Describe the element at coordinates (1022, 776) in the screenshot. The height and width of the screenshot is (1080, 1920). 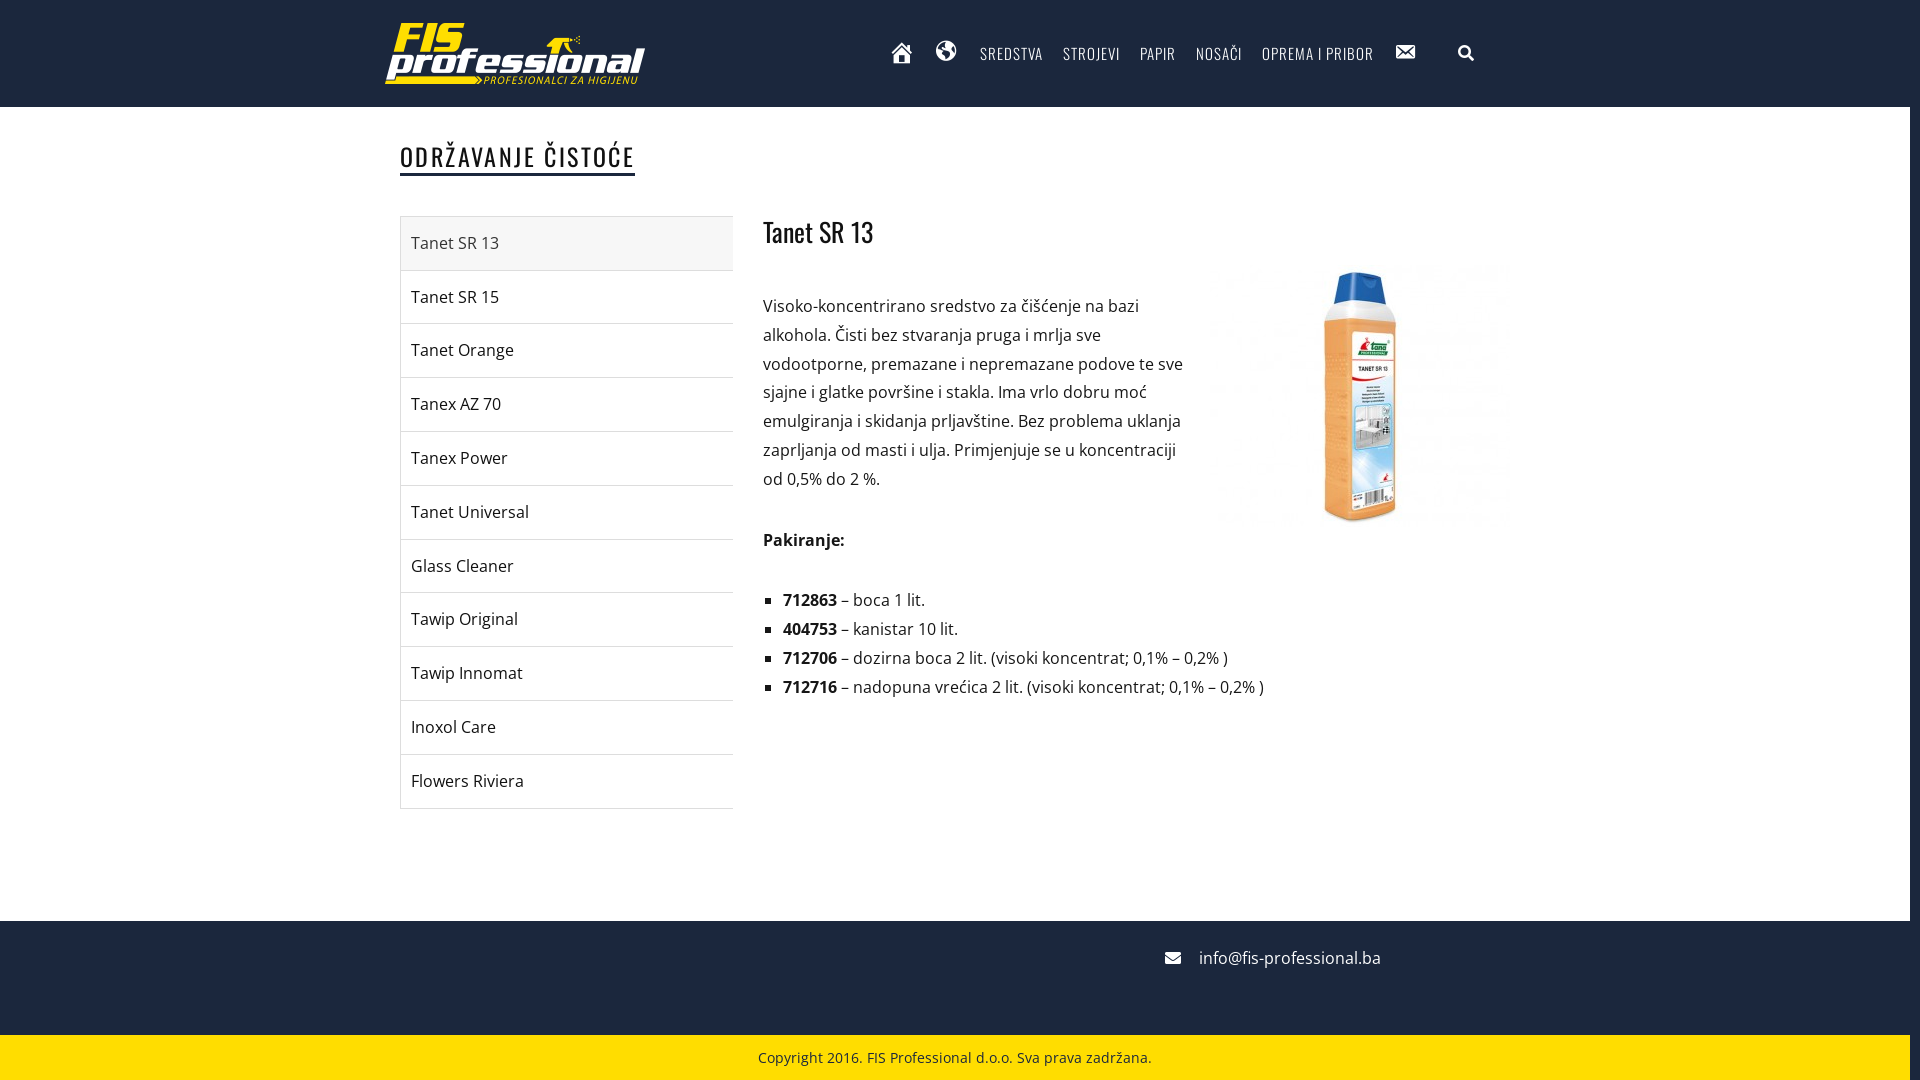
I see `Green Care` at that location.